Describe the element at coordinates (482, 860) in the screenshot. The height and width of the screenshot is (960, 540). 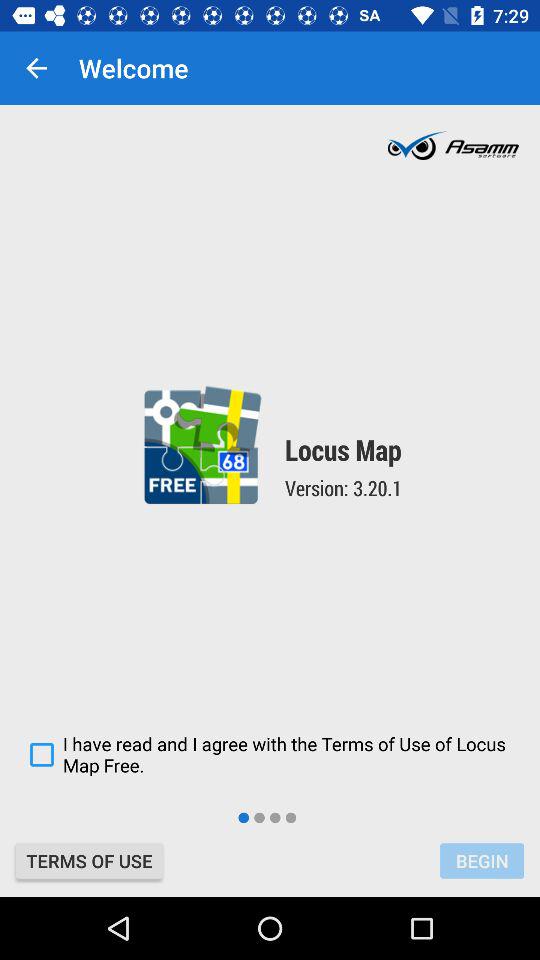
I see `turn off the icon to the right of terms of use icon` at that location.